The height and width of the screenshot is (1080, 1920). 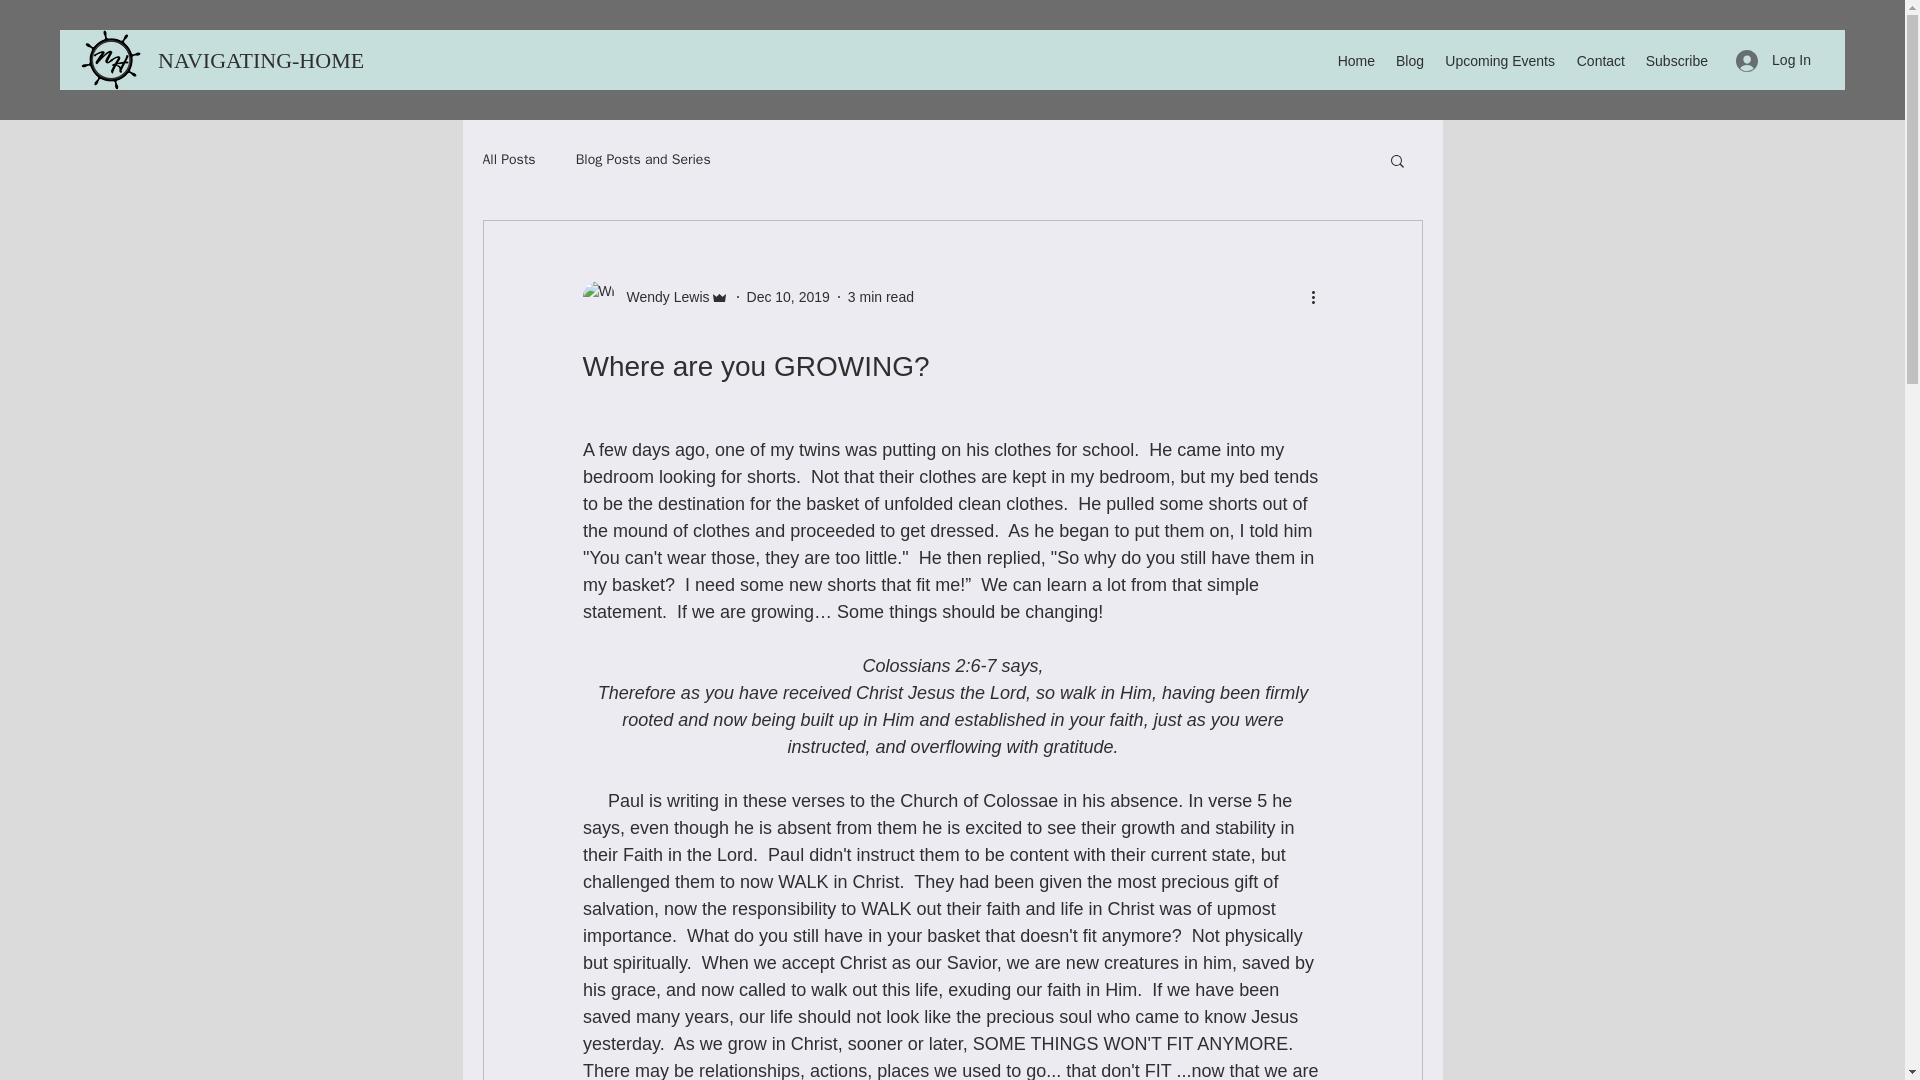 I want to click on All Posts, so click(x=508, y=160).